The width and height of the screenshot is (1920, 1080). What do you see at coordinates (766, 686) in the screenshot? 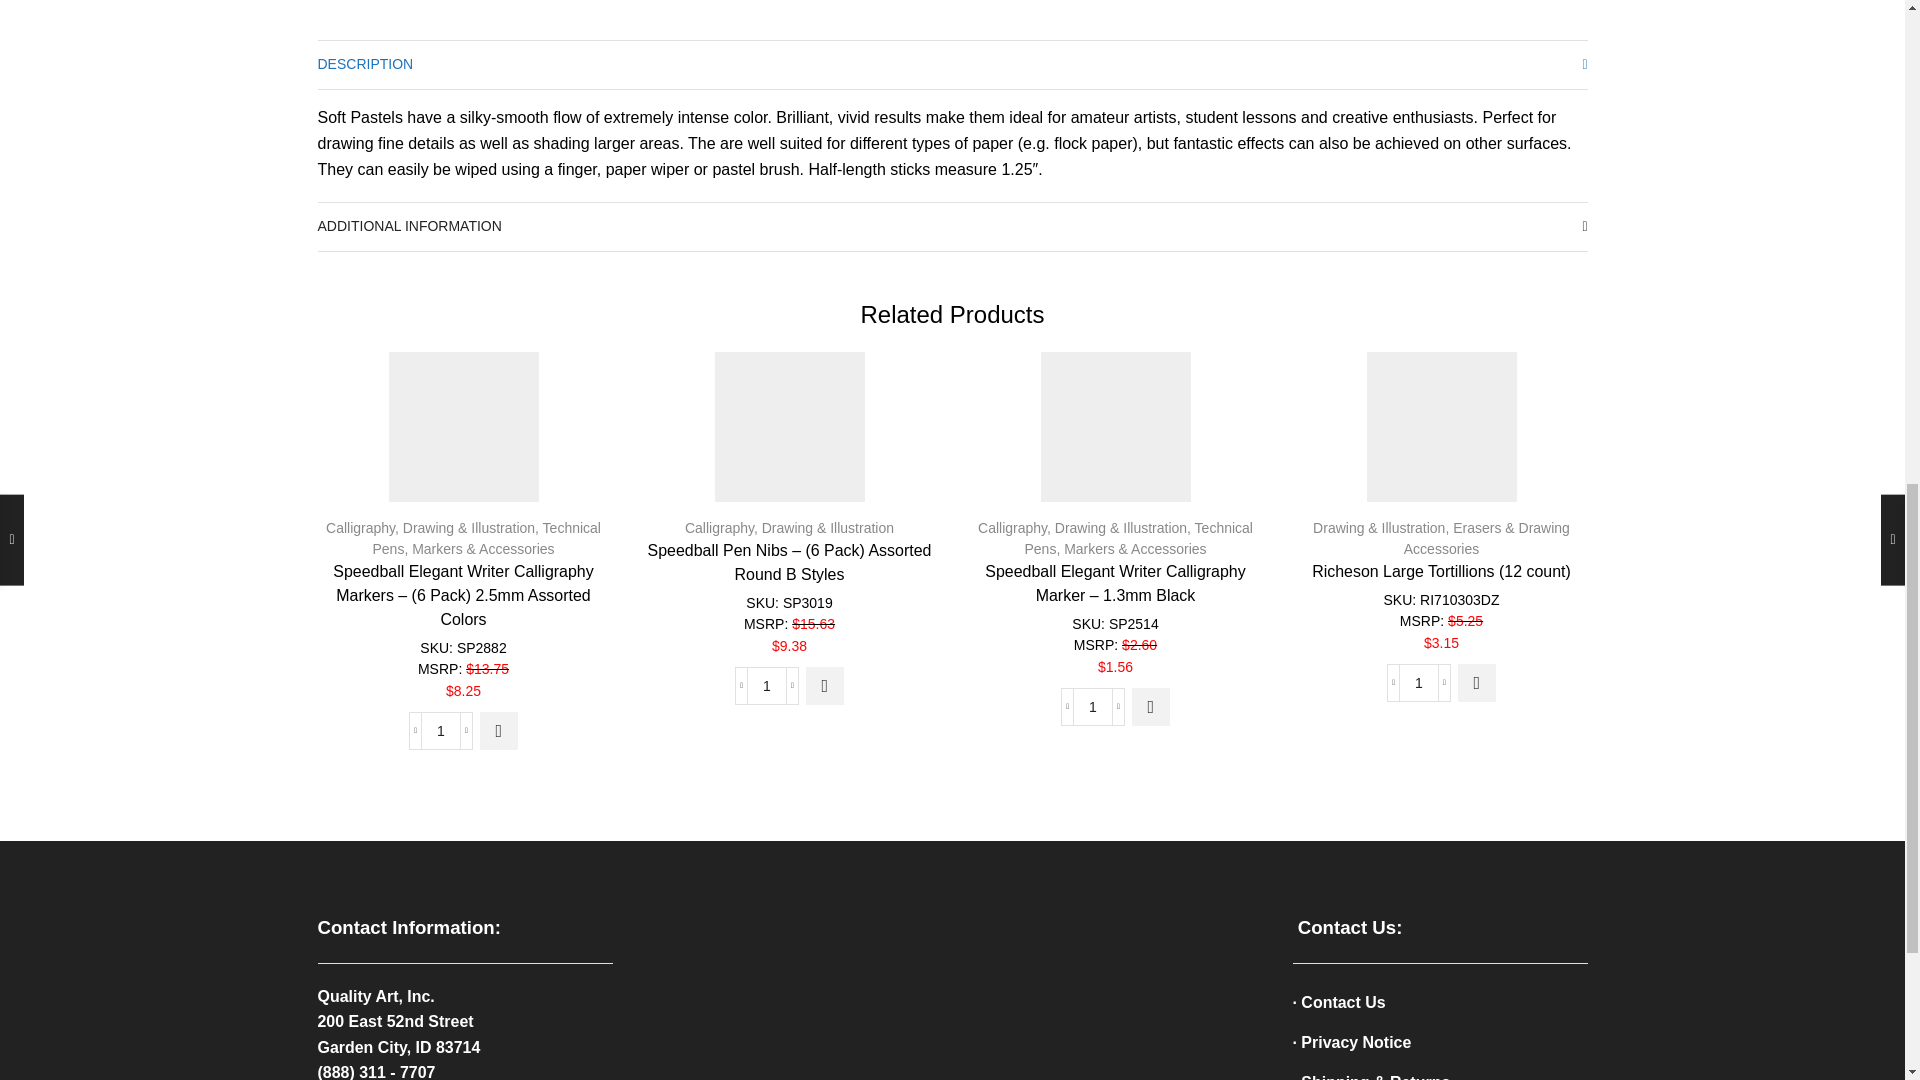
I see `1` at bounding box center [766, 686].